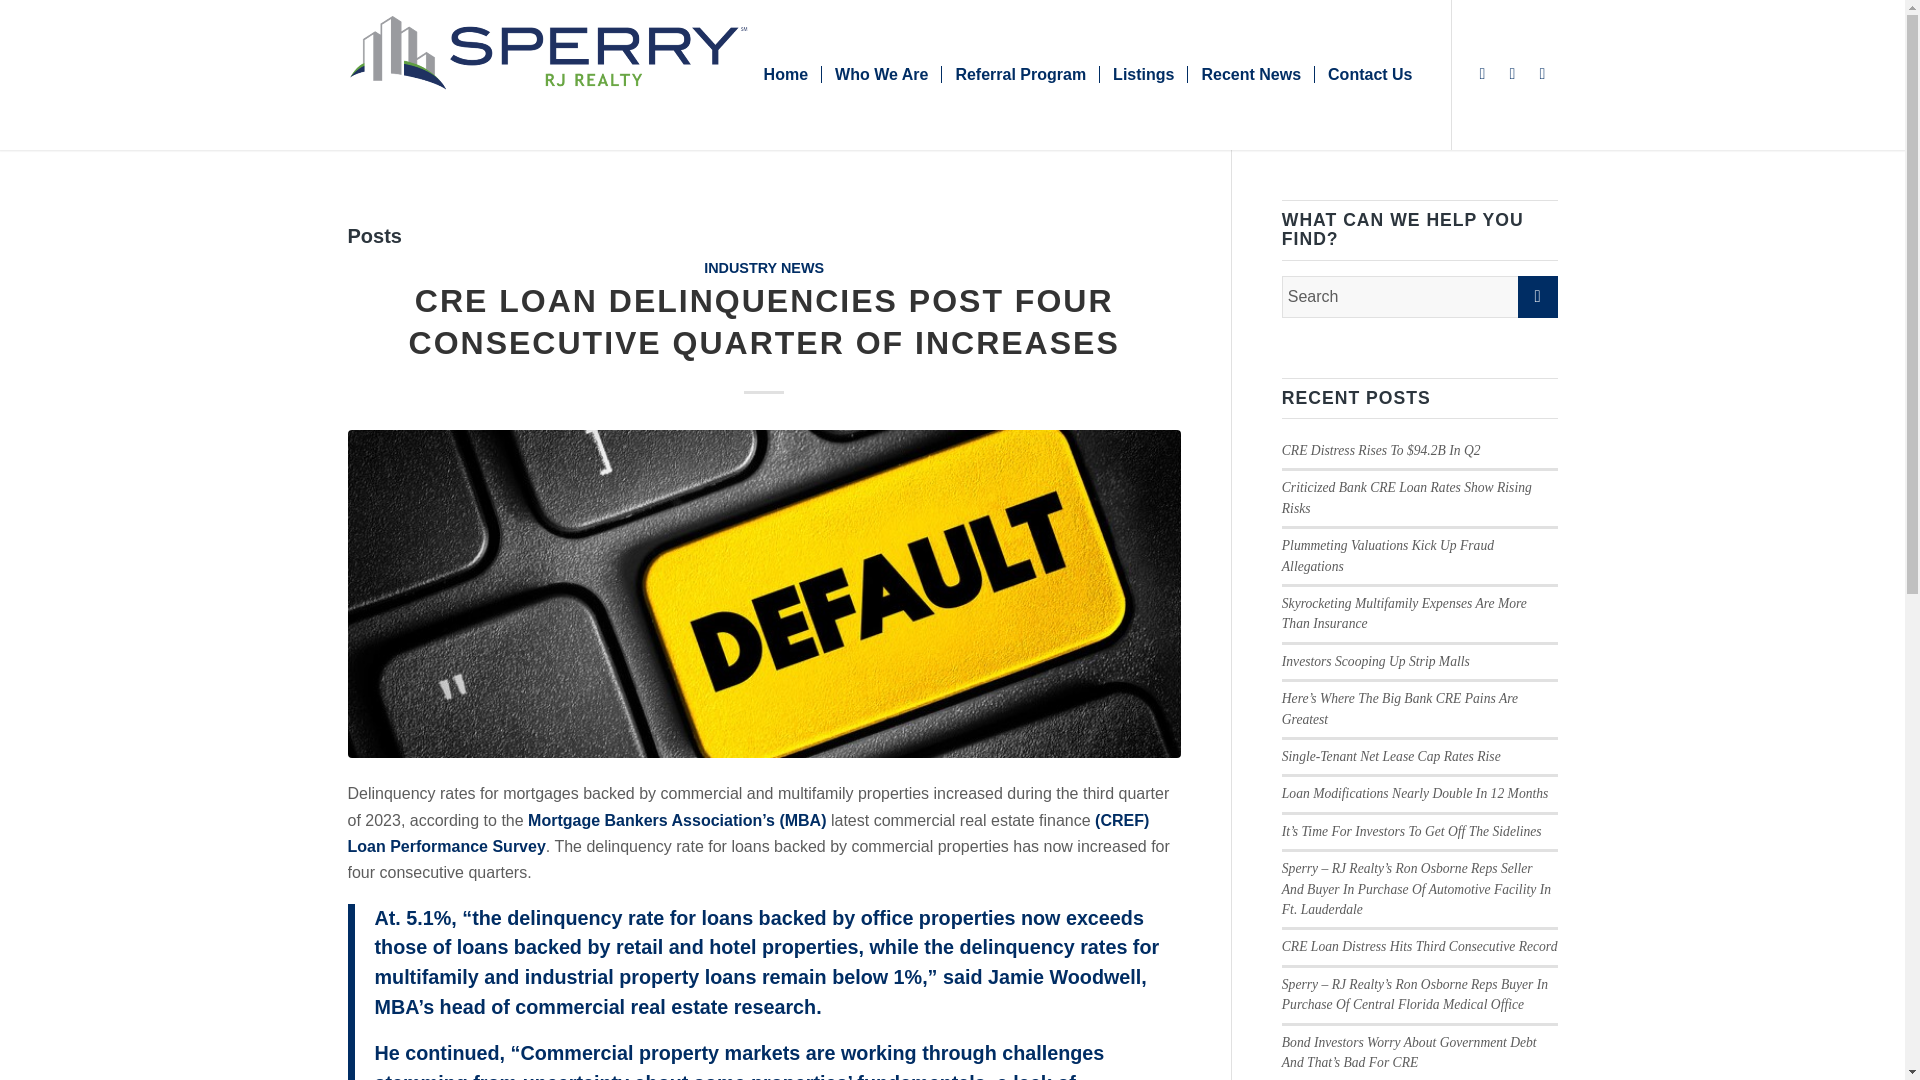  I want to click on CRE Loan Distress Hits Third Consecutive Record, so click(1420, 946).